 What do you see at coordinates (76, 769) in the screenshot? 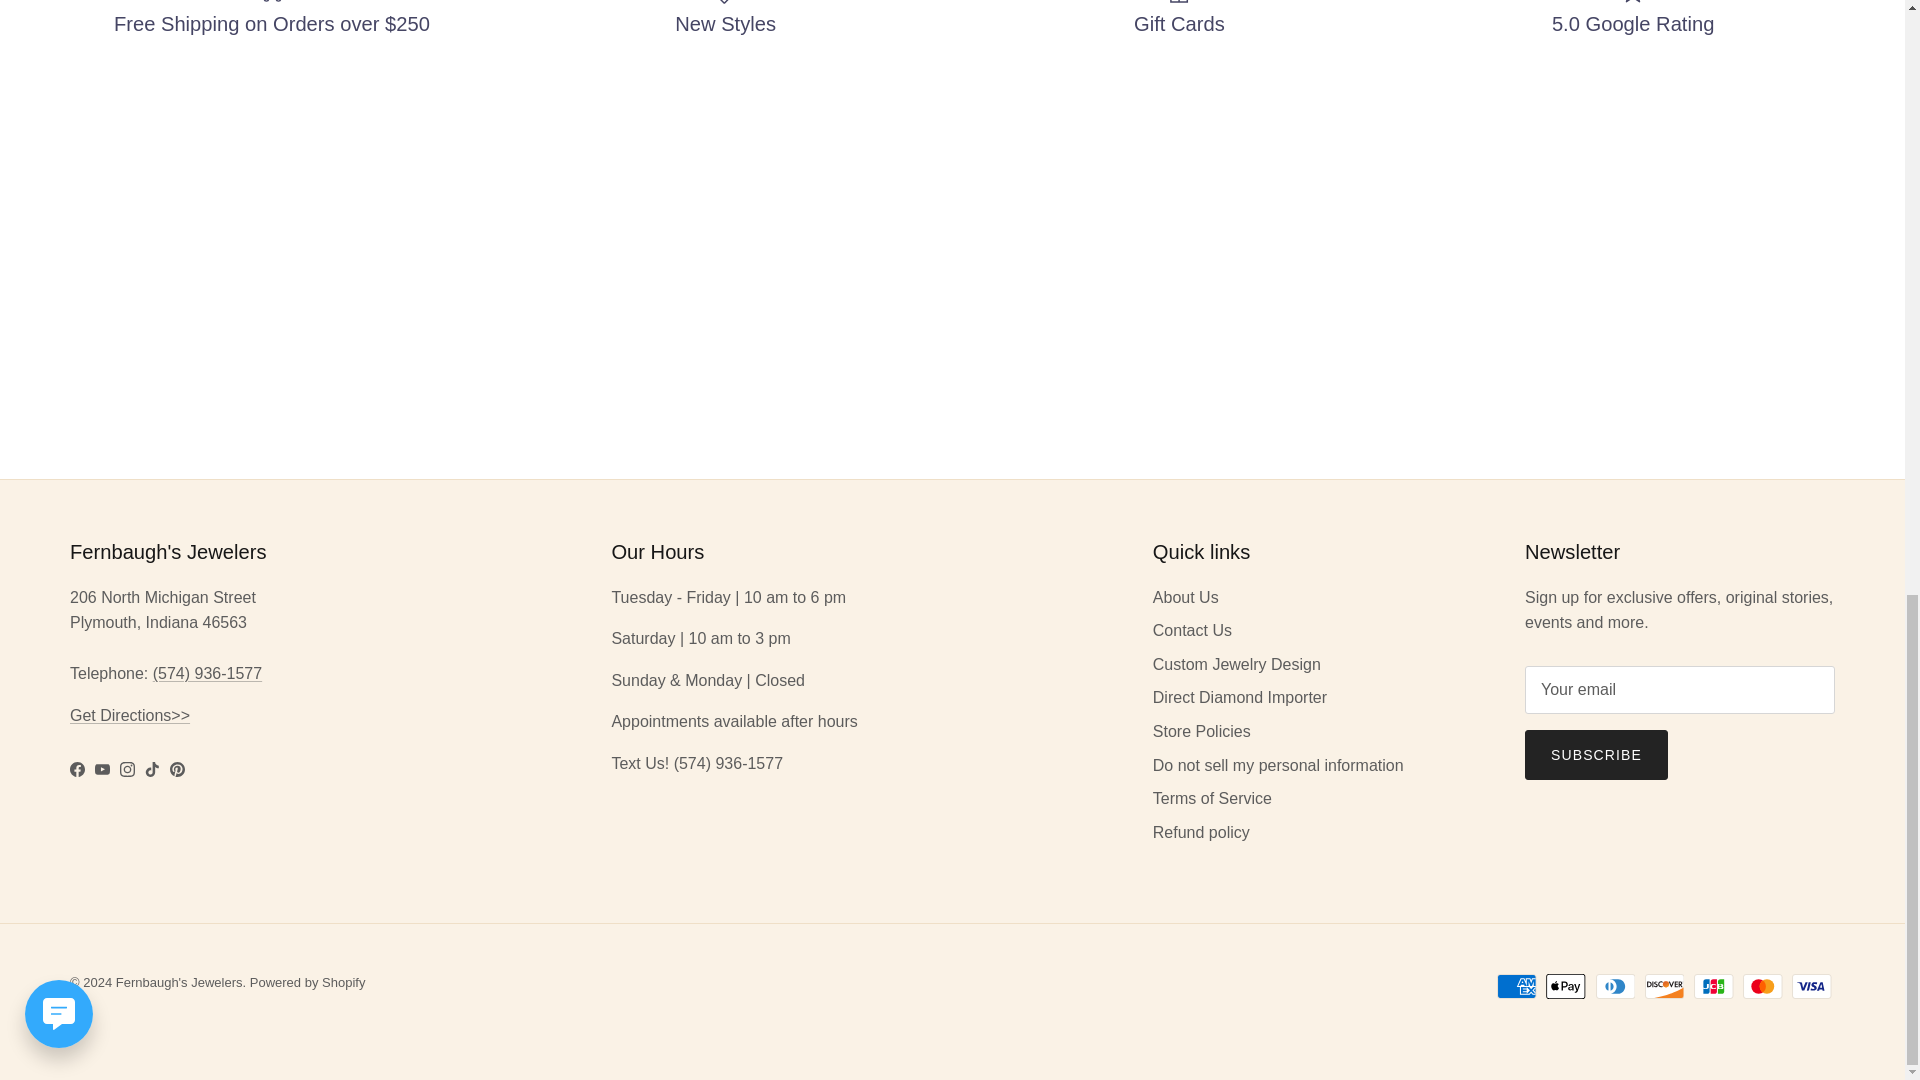
I see `Fernbaugh's Jewelers on Facebook` at bounding box center [76, 769].